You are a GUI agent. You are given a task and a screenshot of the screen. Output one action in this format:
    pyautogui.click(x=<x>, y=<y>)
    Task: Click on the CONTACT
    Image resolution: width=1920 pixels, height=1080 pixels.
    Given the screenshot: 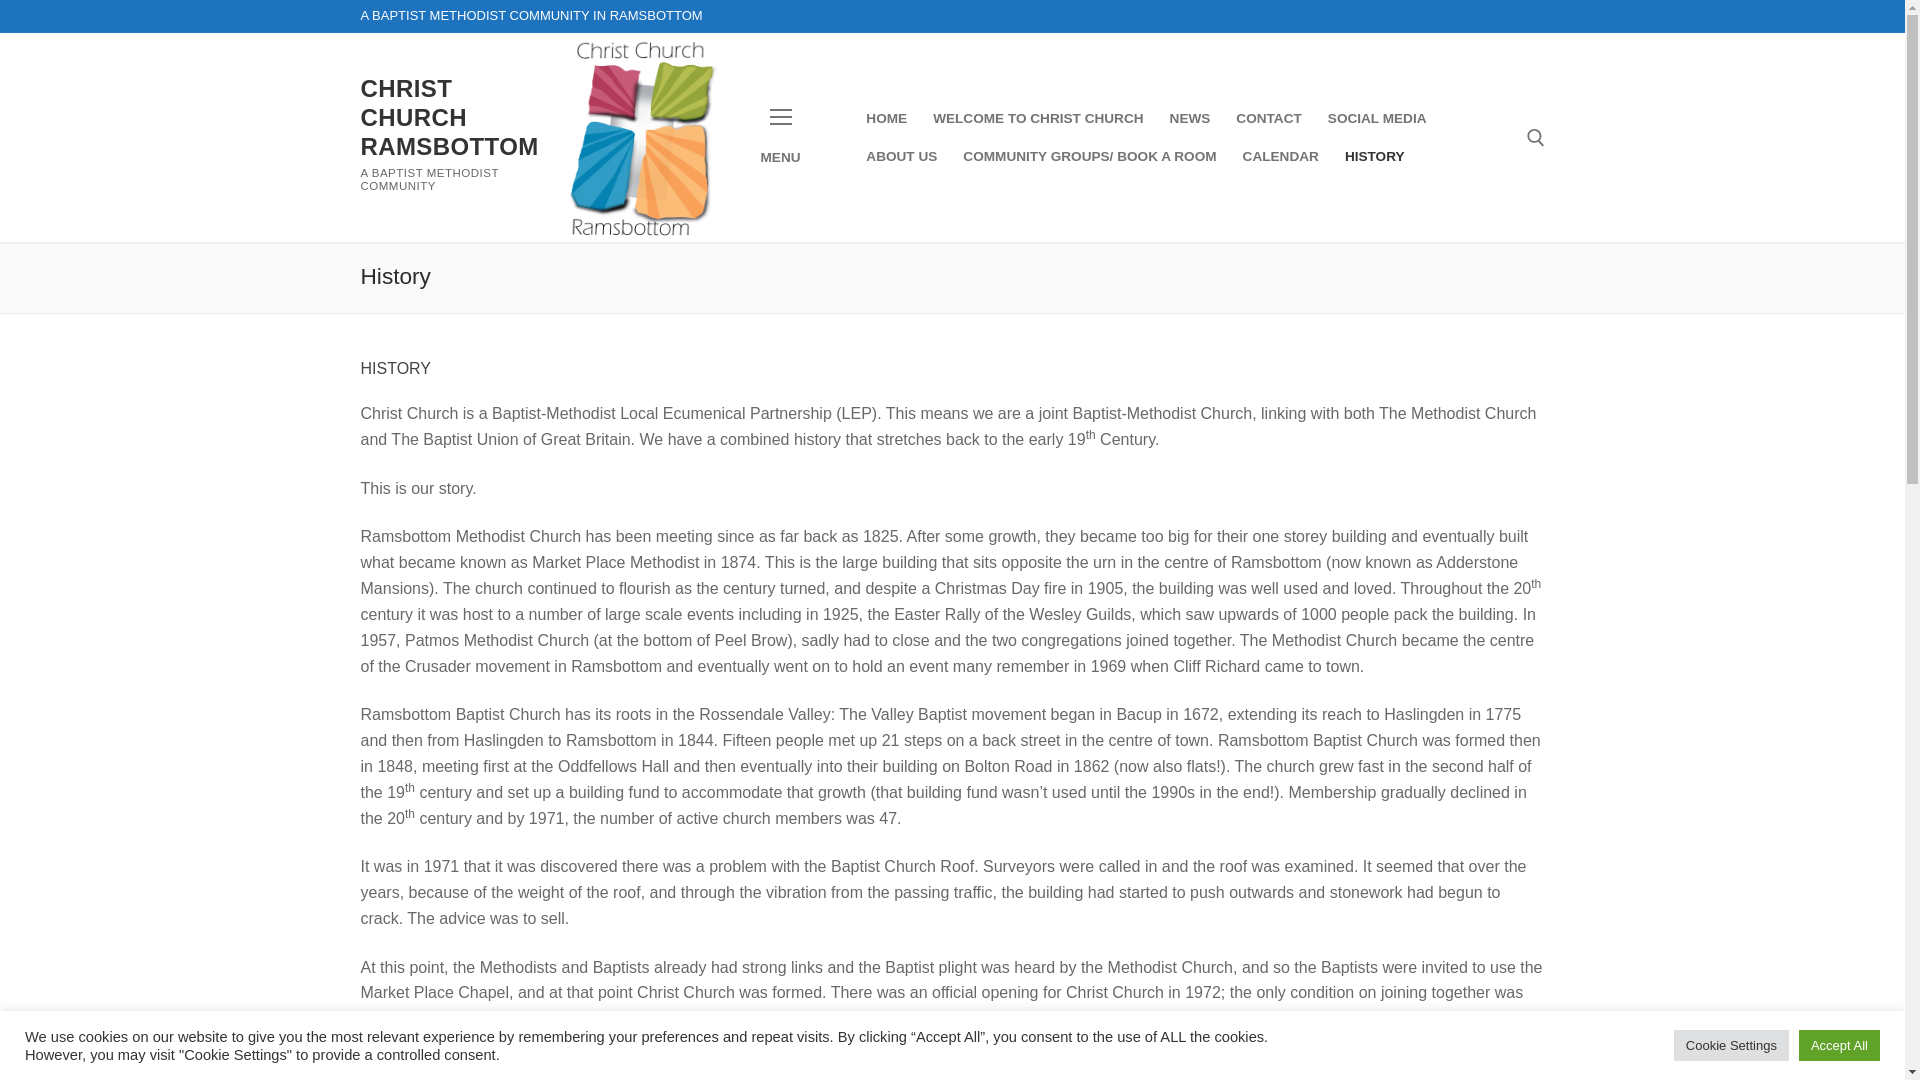 What is the action you would take?
    pyautogui.click(x=1268, y=119)
    